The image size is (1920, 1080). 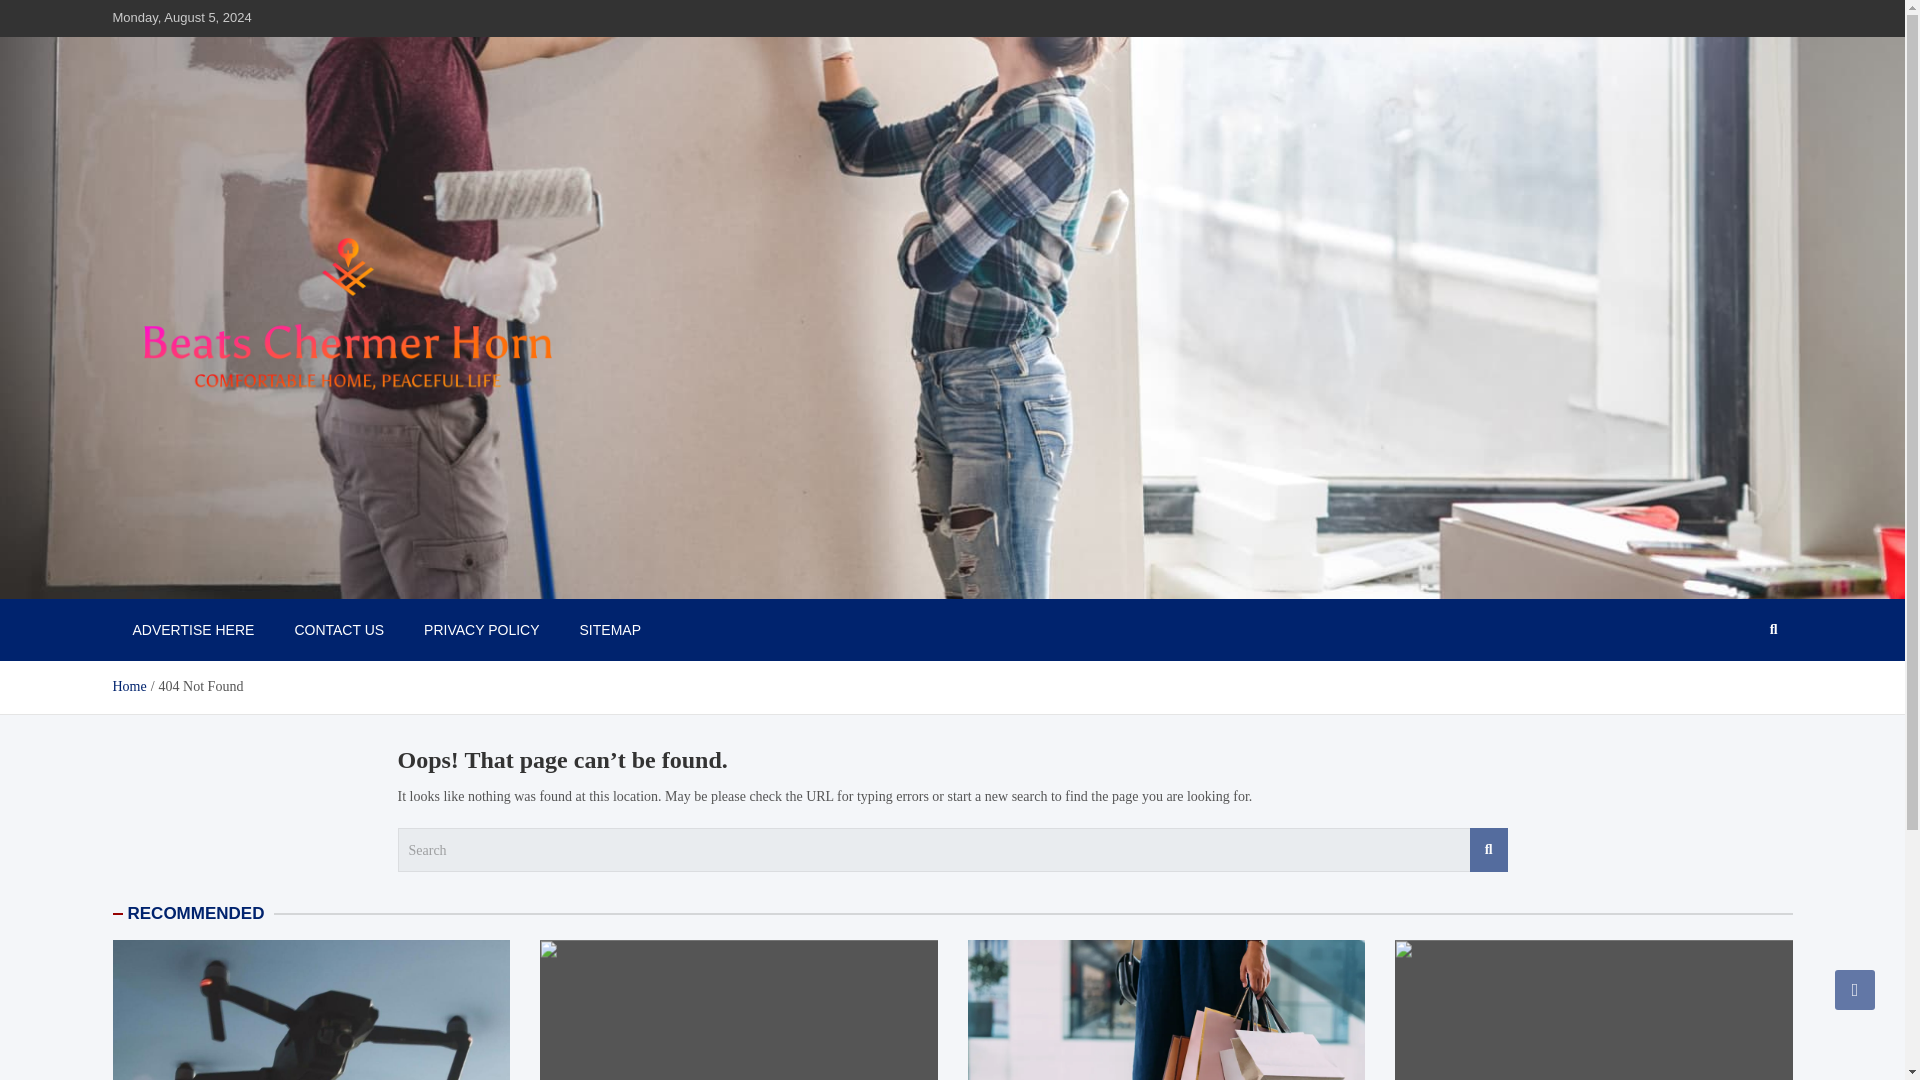 I want to click on Go to Top, so click(x=1855, y=989).